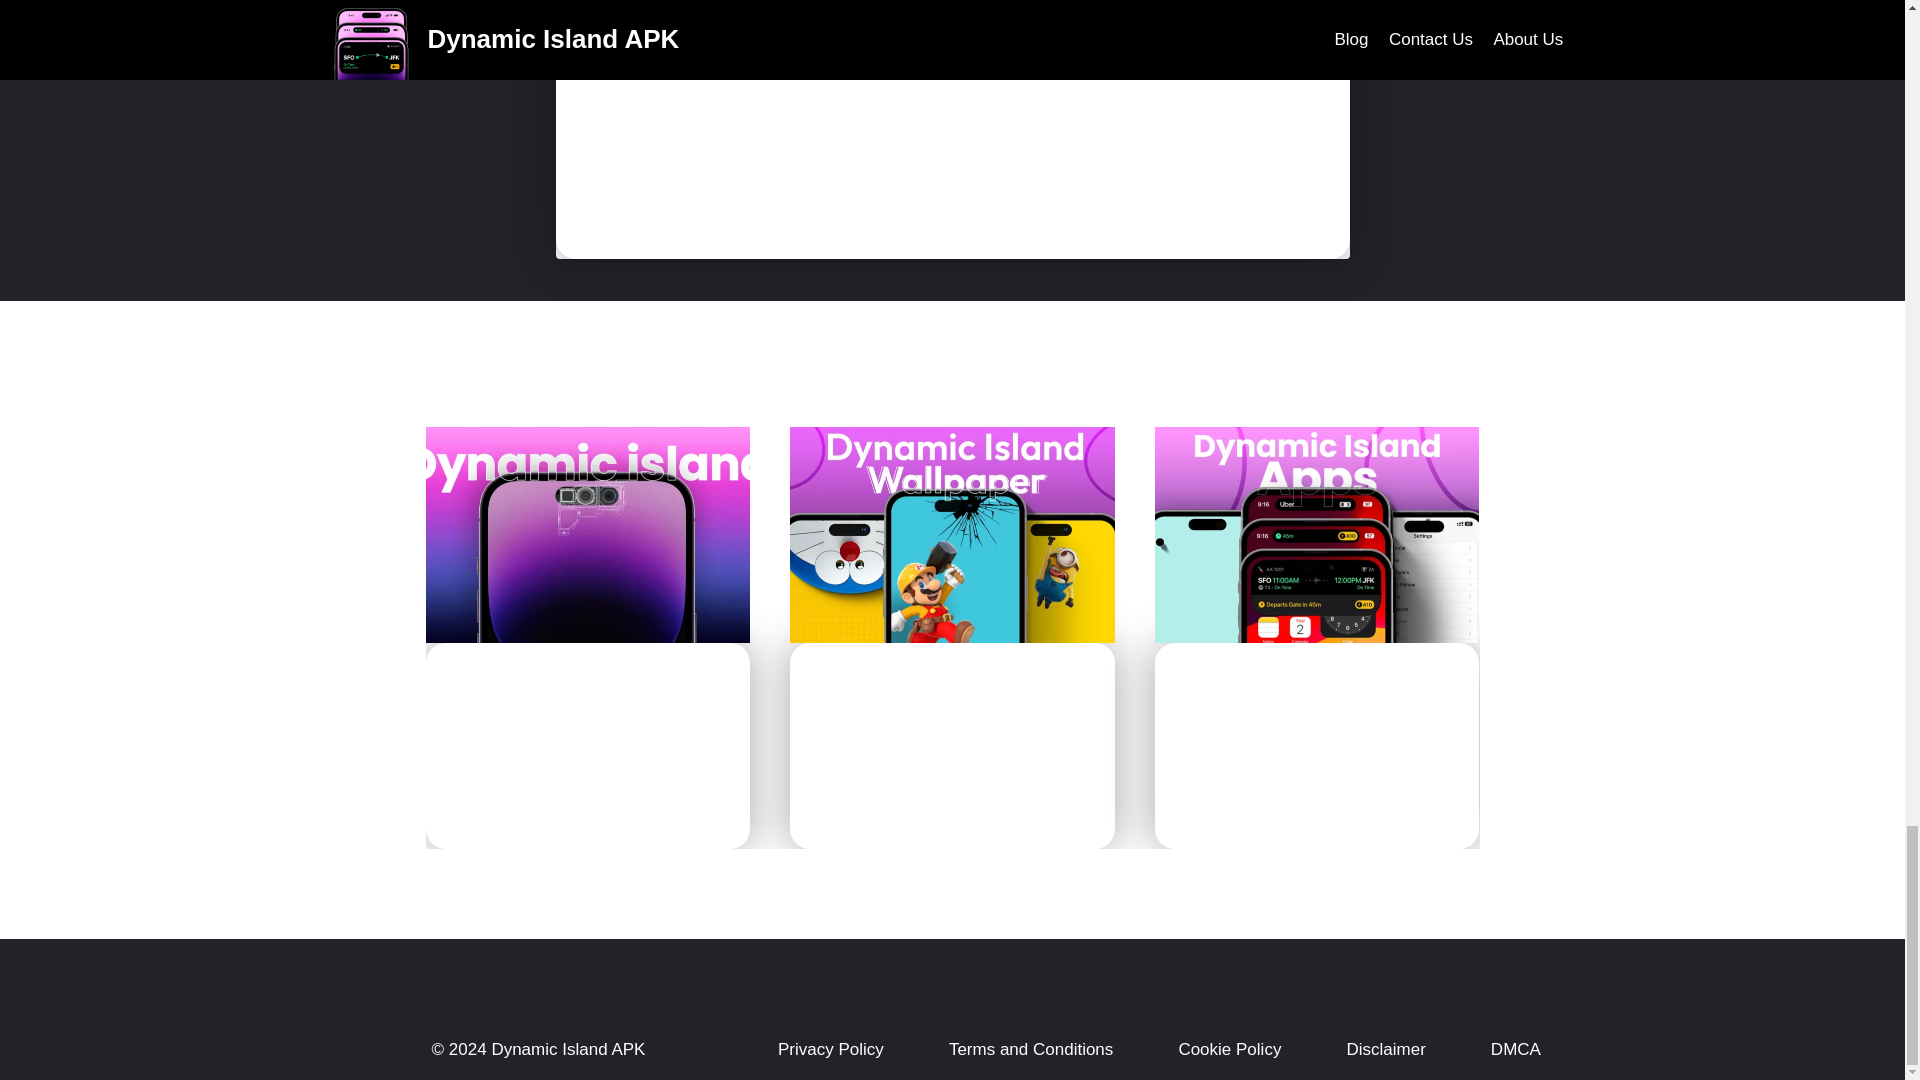 The image size is (1920, 1080). What do you see at coordinates (856, 789) in the screenshot?
I see `Aden` at bounding box center [856, 789].